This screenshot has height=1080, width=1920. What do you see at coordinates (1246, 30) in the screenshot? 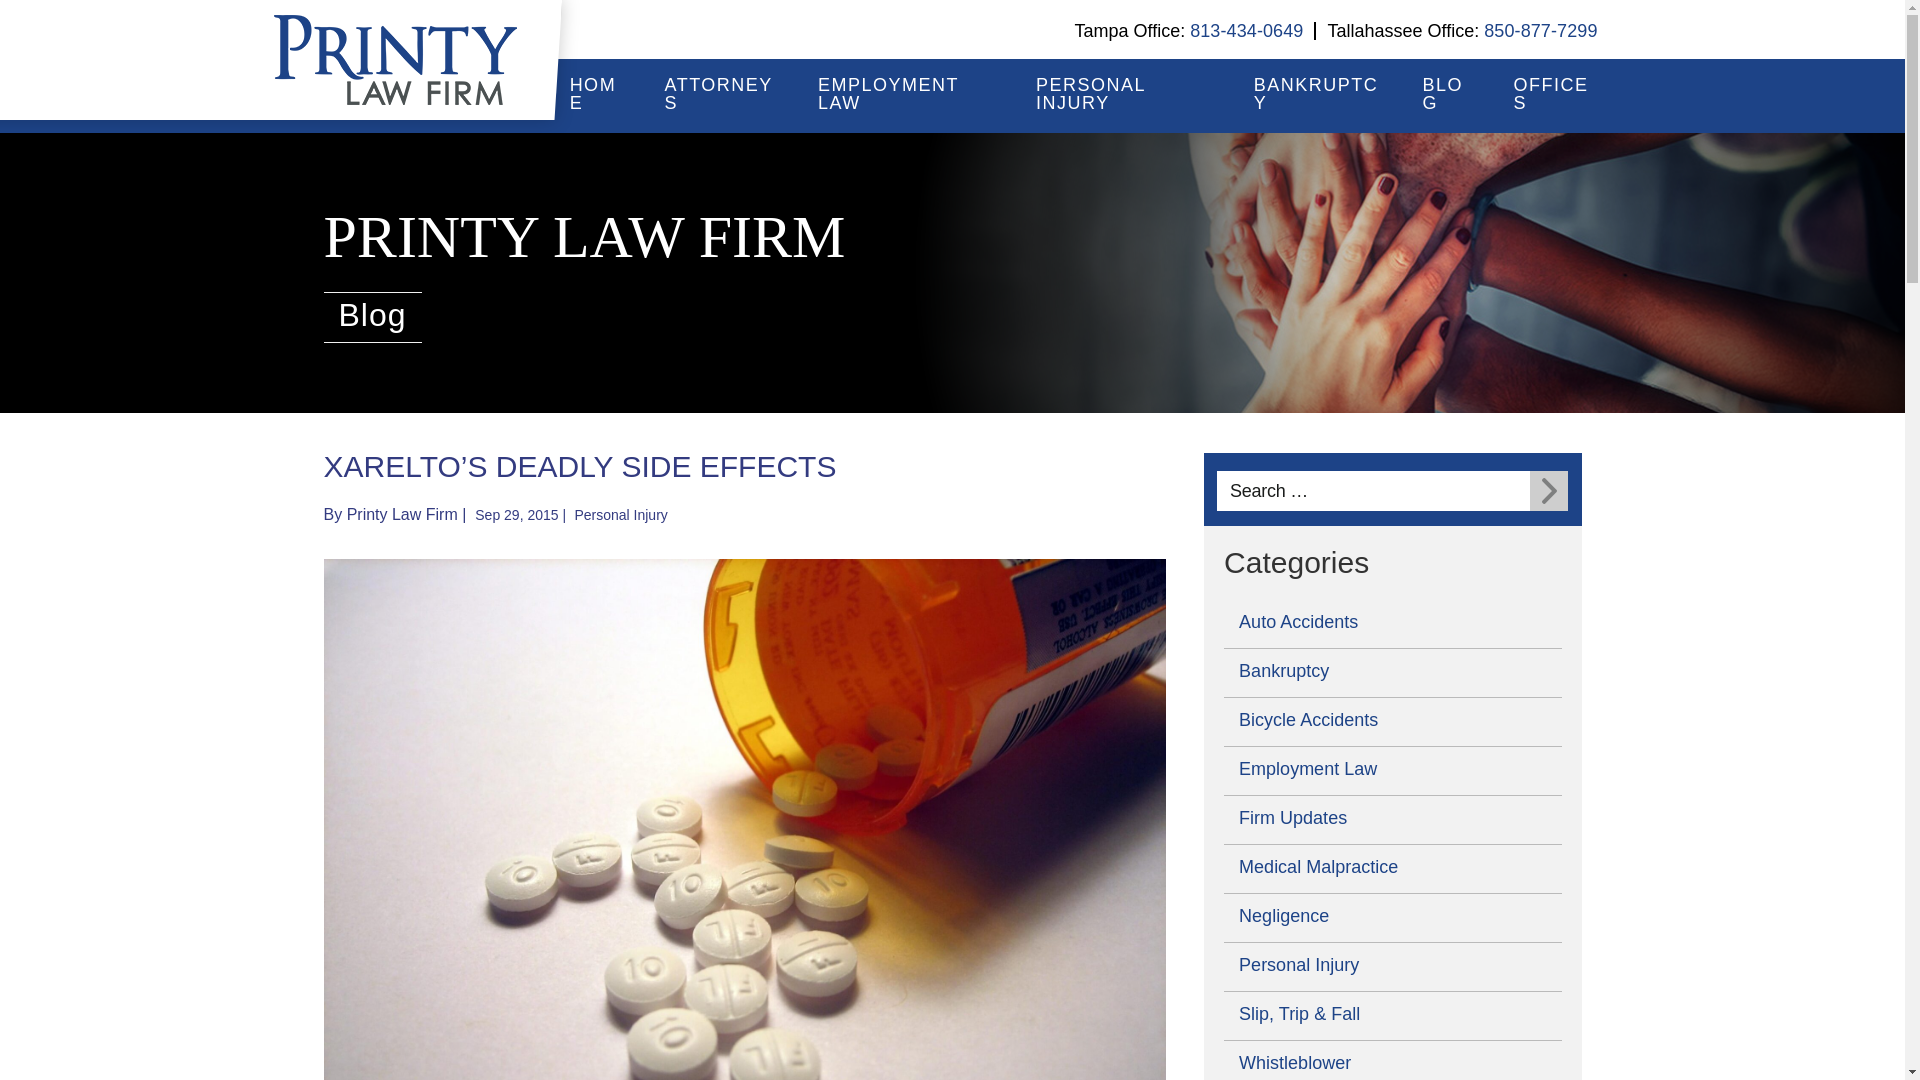
I see `813-434-0649` at bounding box center [1246, 30].